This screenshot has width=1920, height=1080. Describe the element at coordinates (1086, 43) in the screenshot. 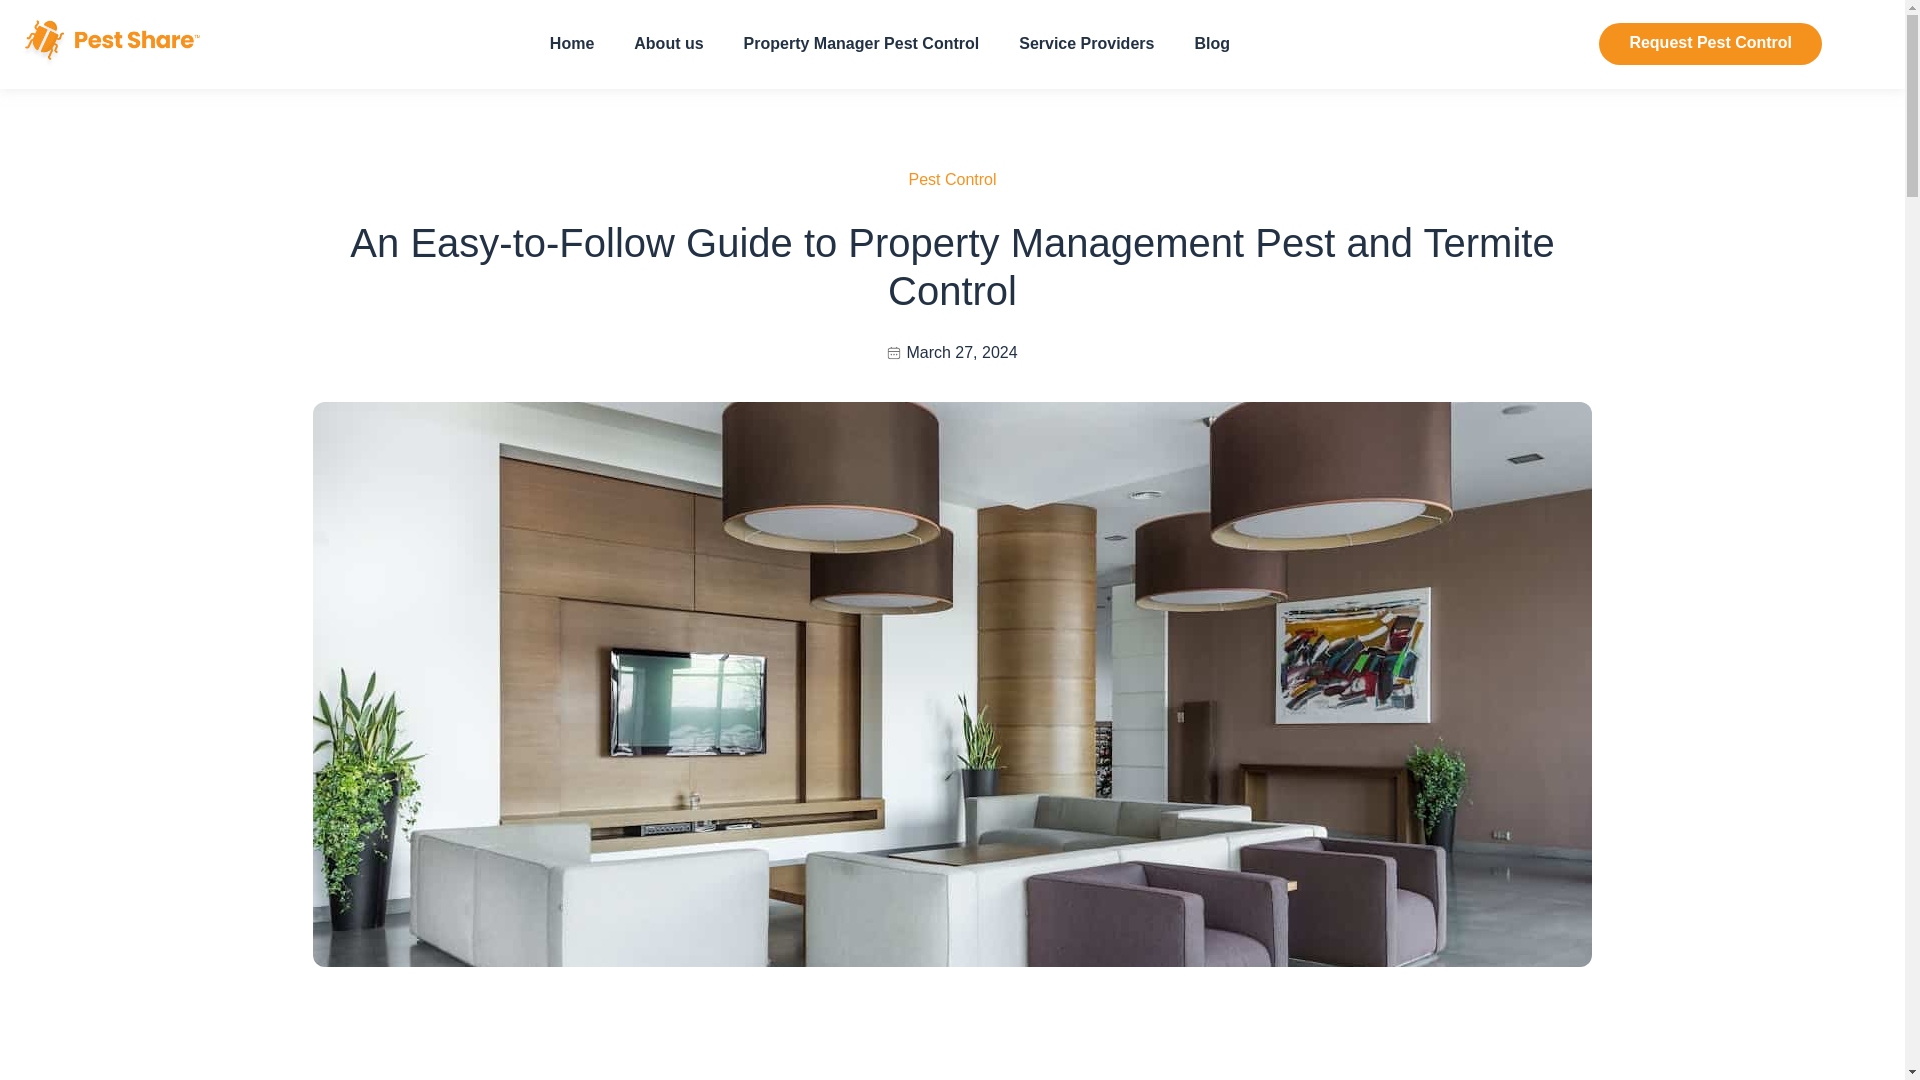

I see `Service Providers` at that location.